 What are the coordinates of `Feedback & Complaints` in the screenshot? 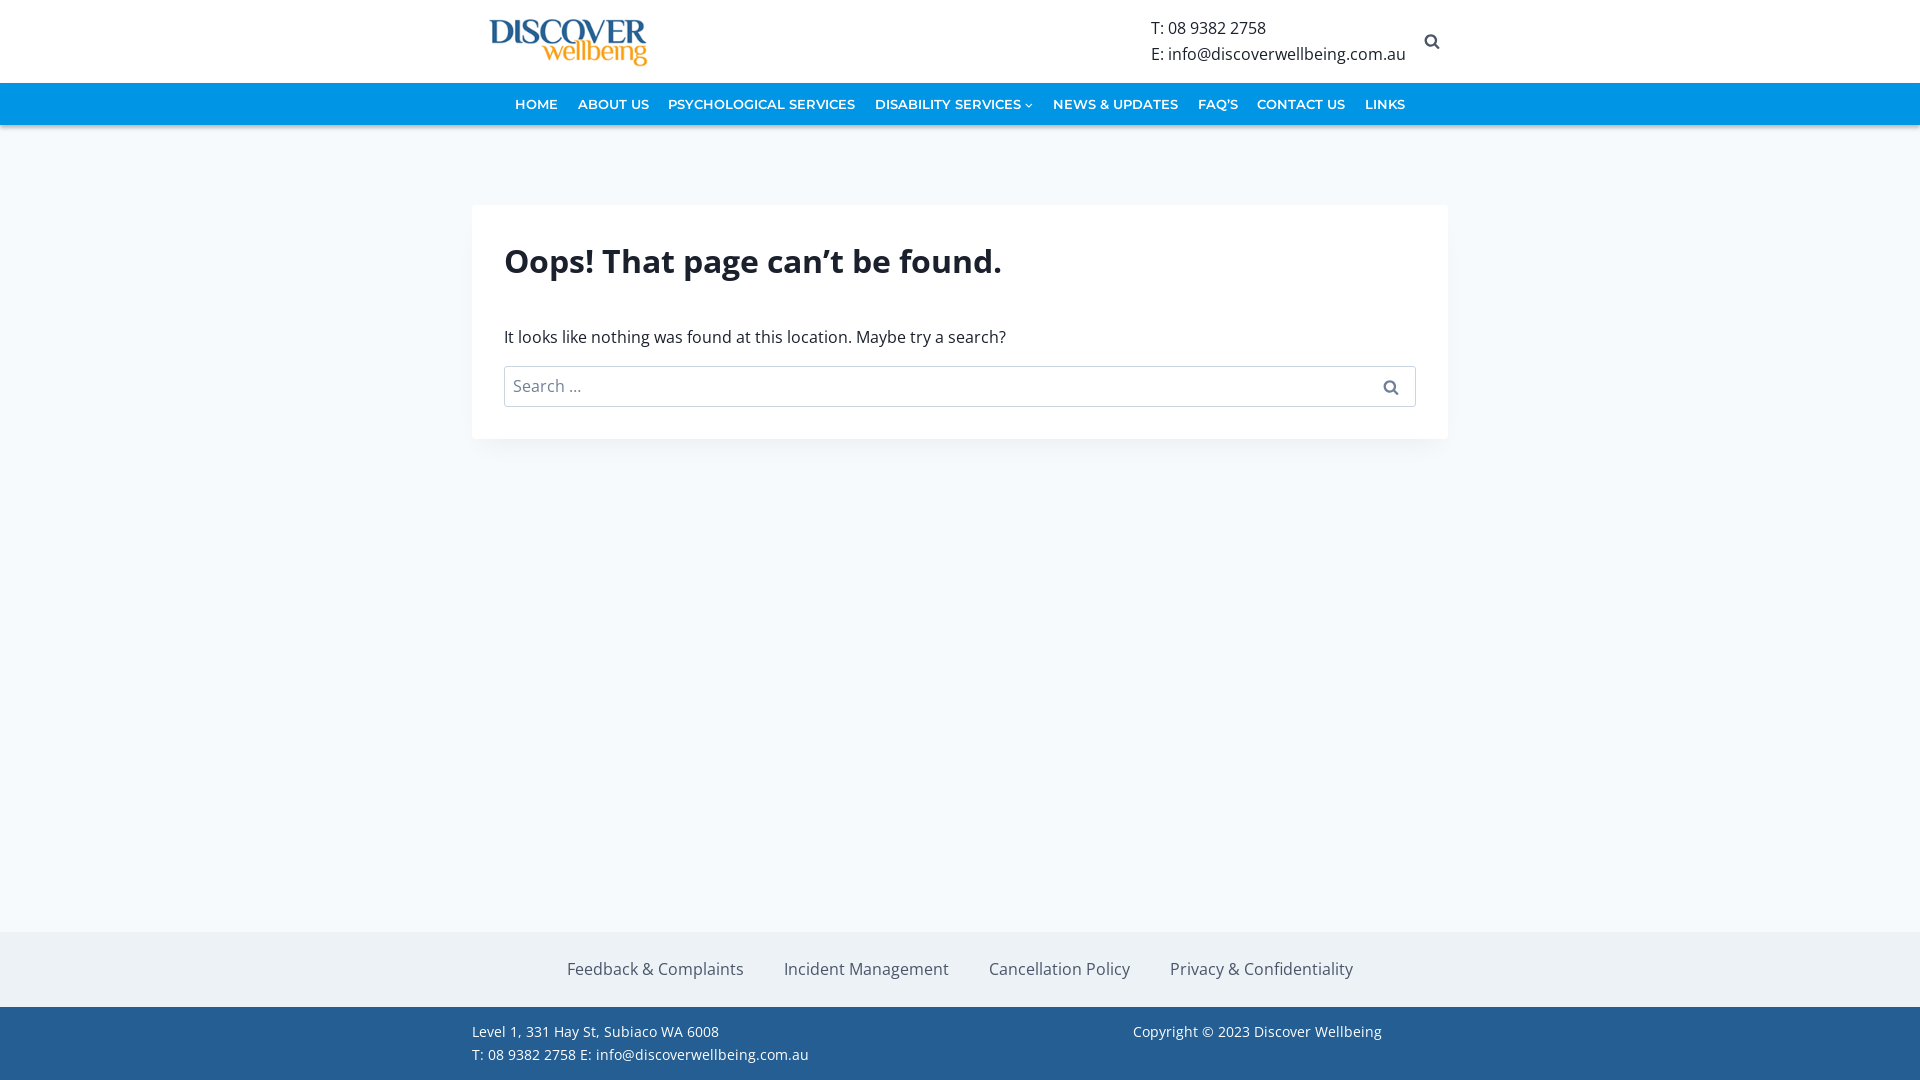 It's located at (656, 970).